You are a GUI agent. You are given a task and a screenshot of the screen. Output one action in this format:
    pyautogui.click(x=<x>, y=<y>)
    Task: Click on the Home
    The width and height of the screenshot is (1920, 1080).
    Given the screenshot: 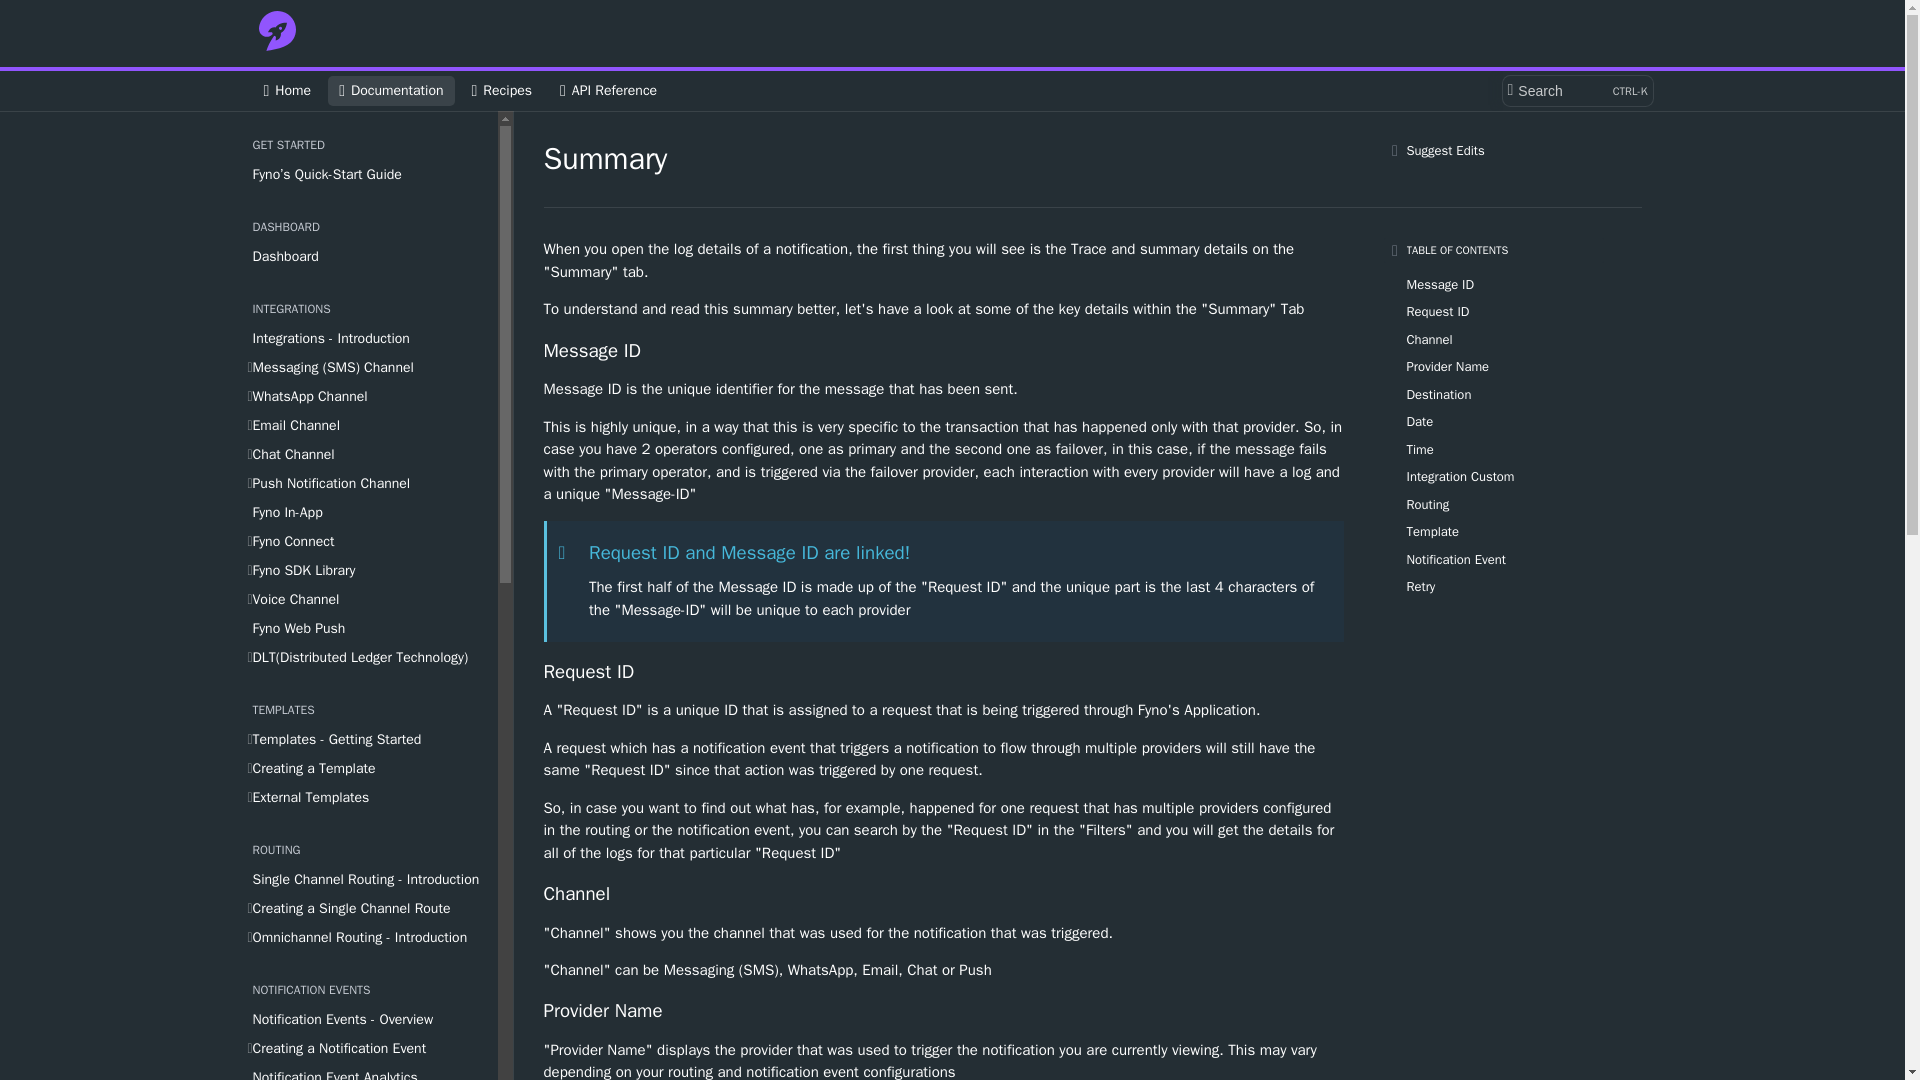 What is the action you would take?
    pyautogui.click(x=944, y=672)
    